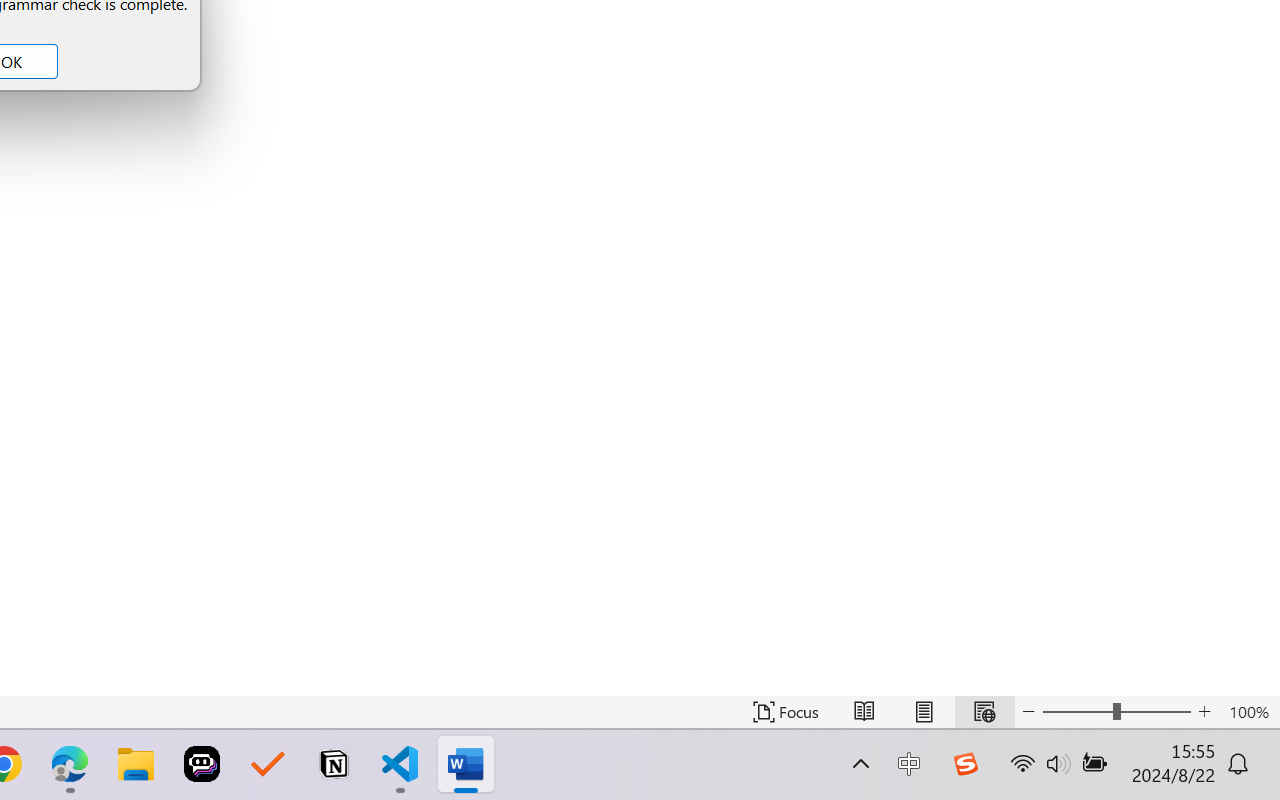 This screenshot has width=1280, height=800. I want to click on Zoom 100%, so click(1249, 712).